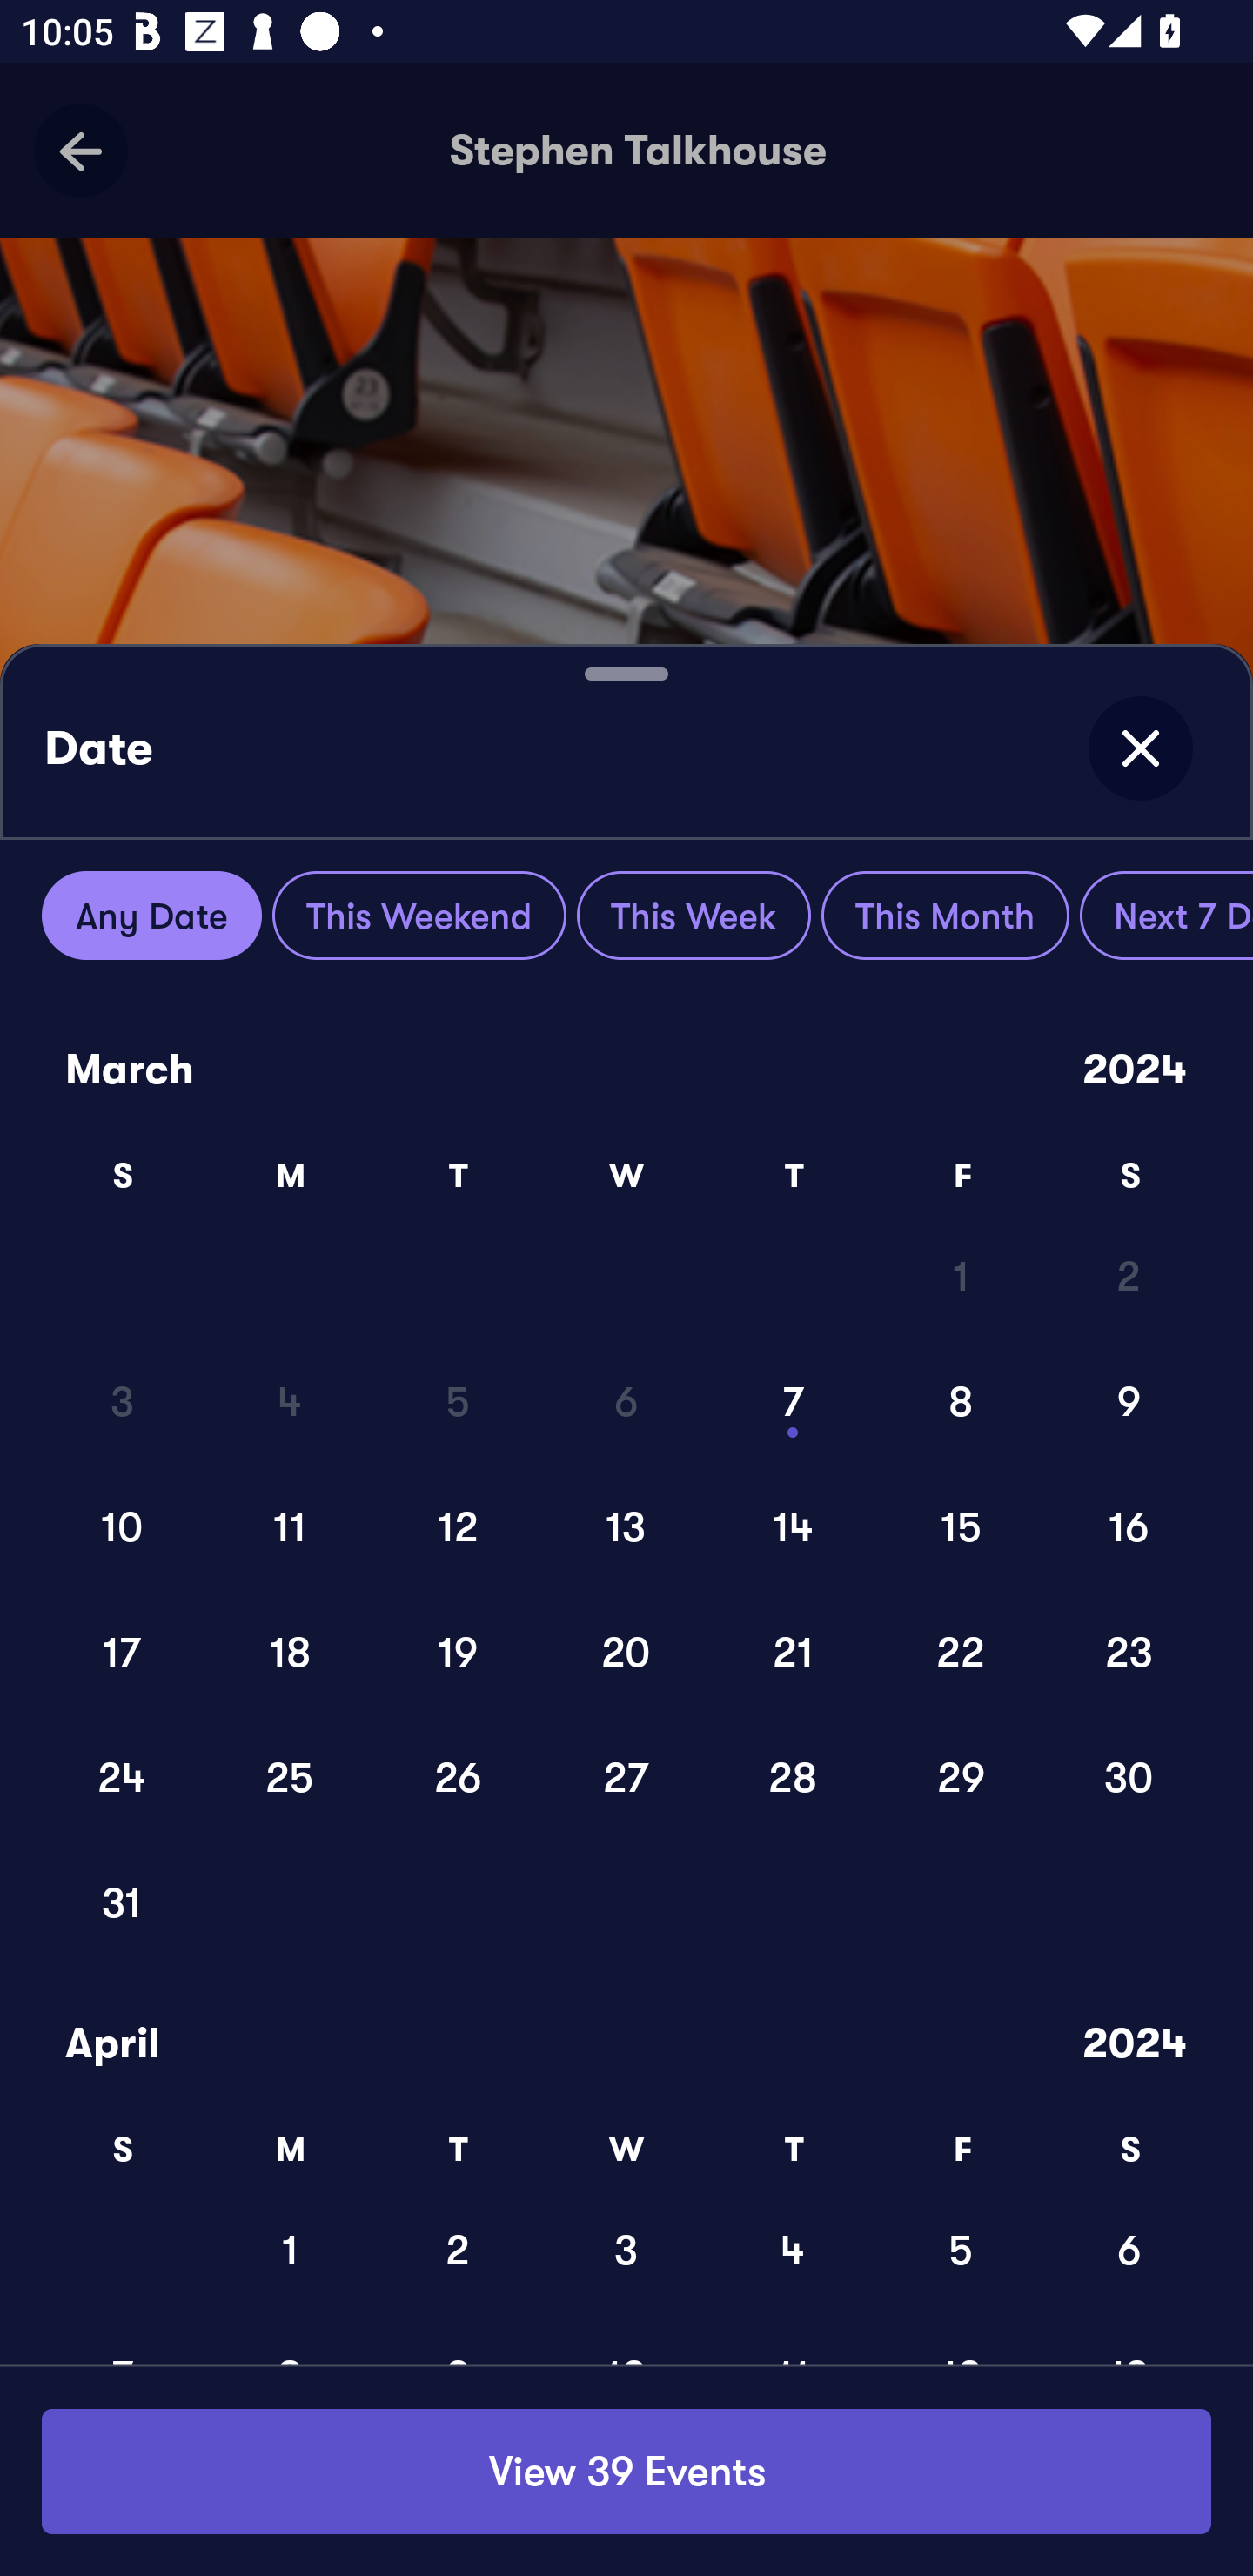  Describe the element at coordinates (291, 1777) in the screenshot. I see ` Monday 25 March 2024  25` at that location.